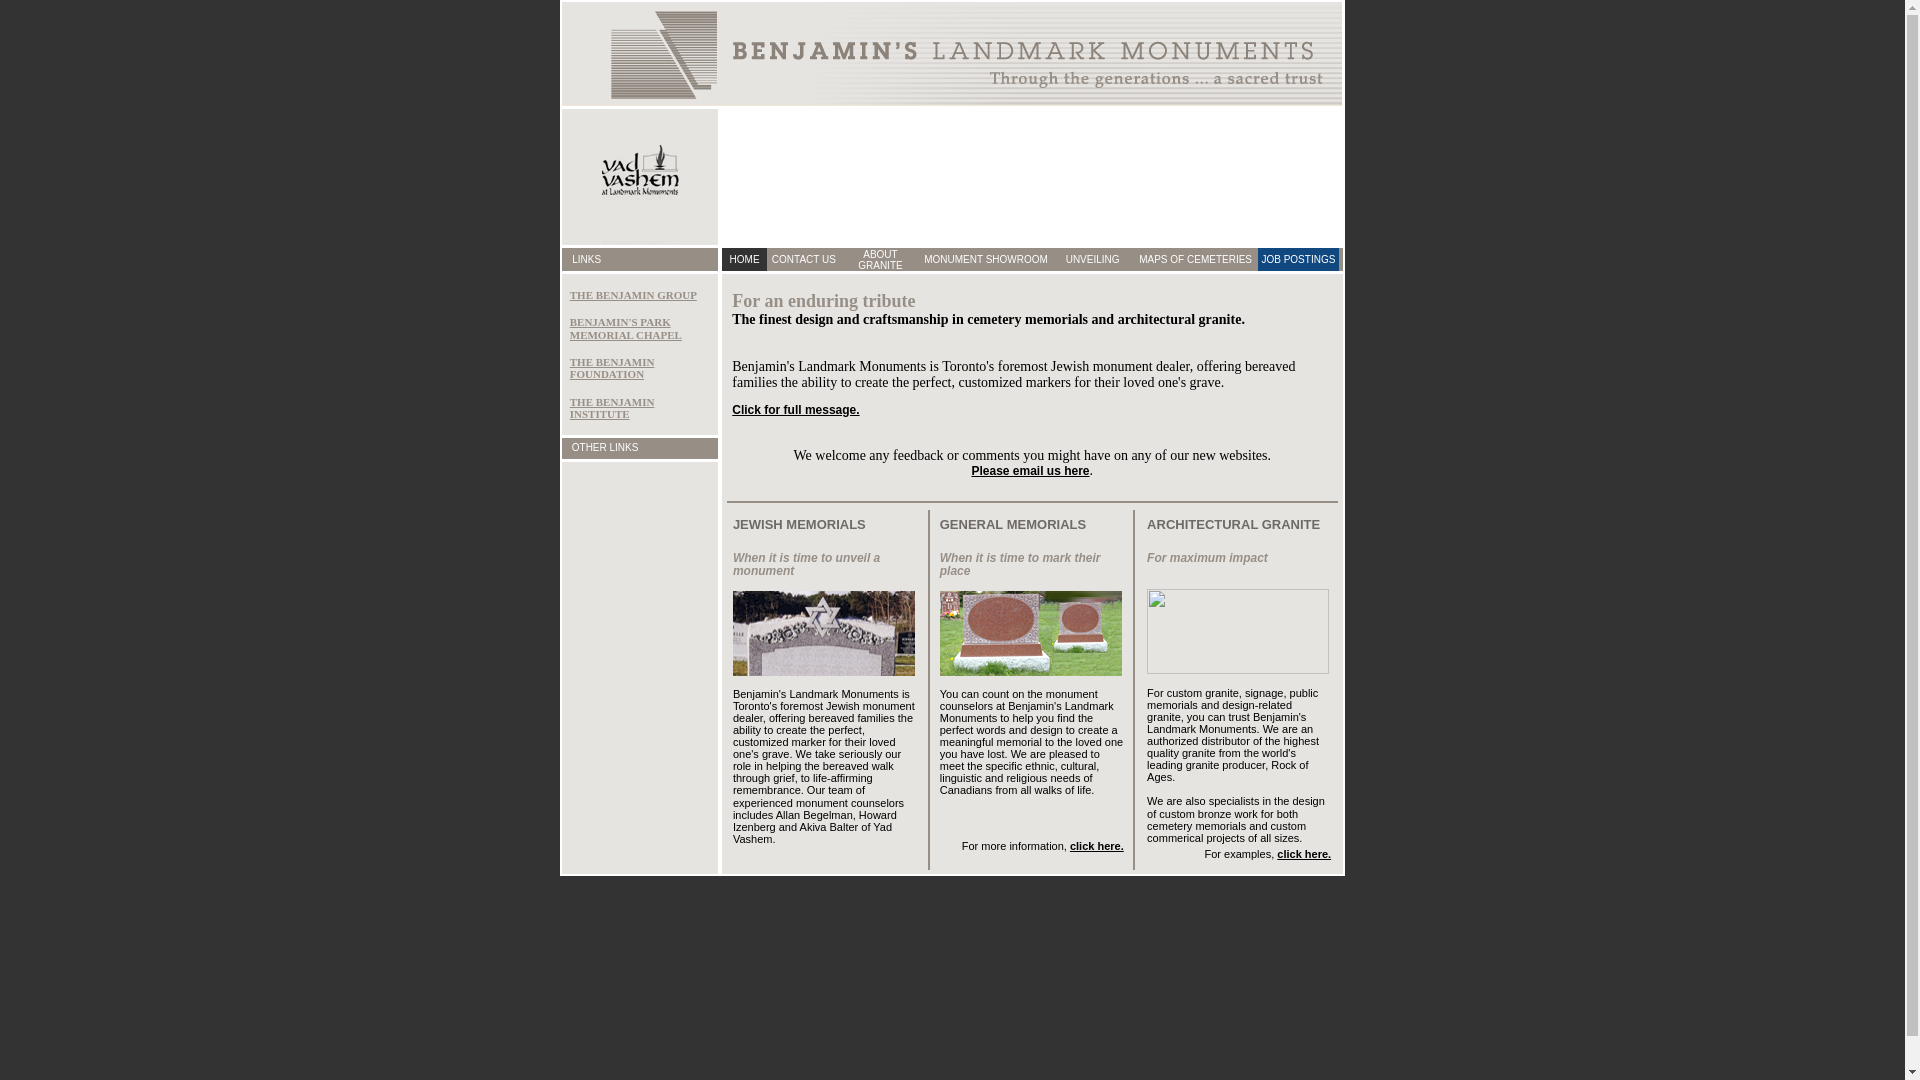  Describe the element at coordinates (1030, 471) in the screenshot. I see `Please email us here` at that location.